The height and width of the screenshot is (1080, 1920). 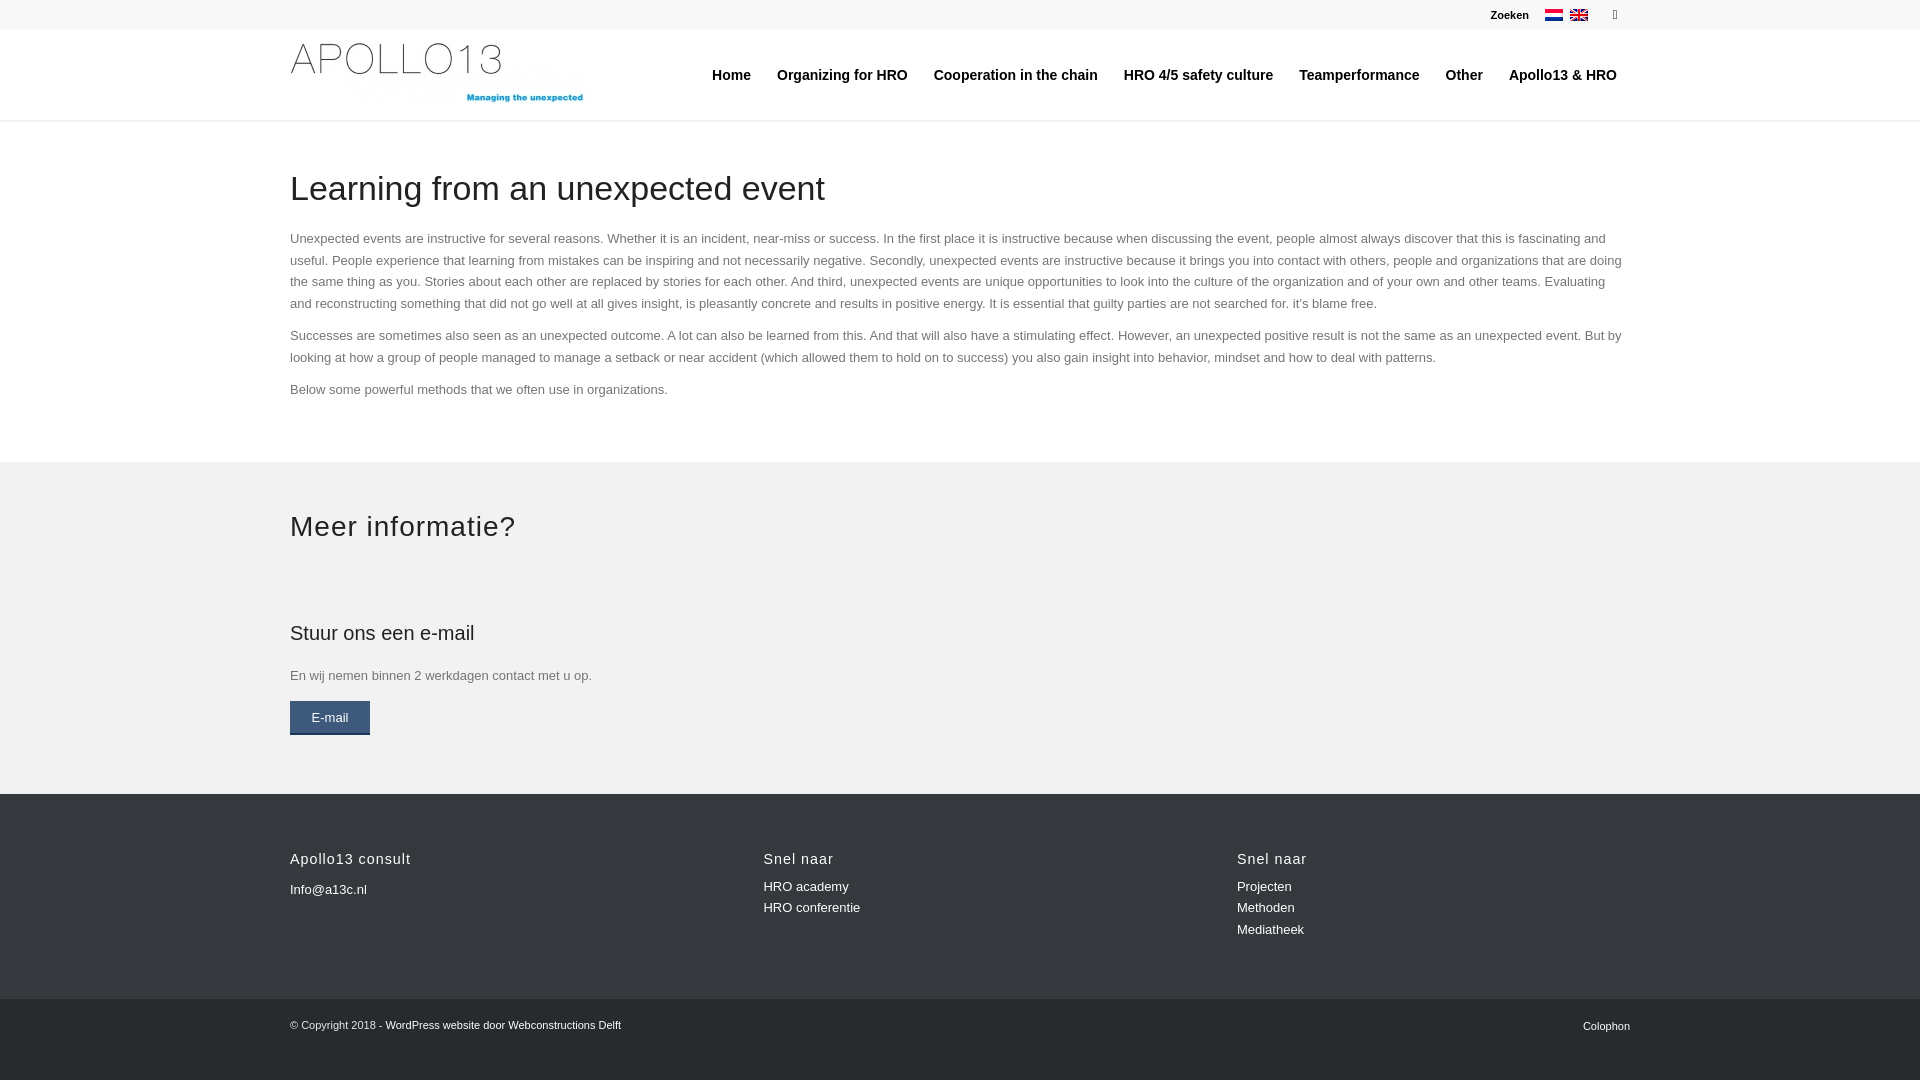 I want to click on Methoden, so click(x=1265, y=906).